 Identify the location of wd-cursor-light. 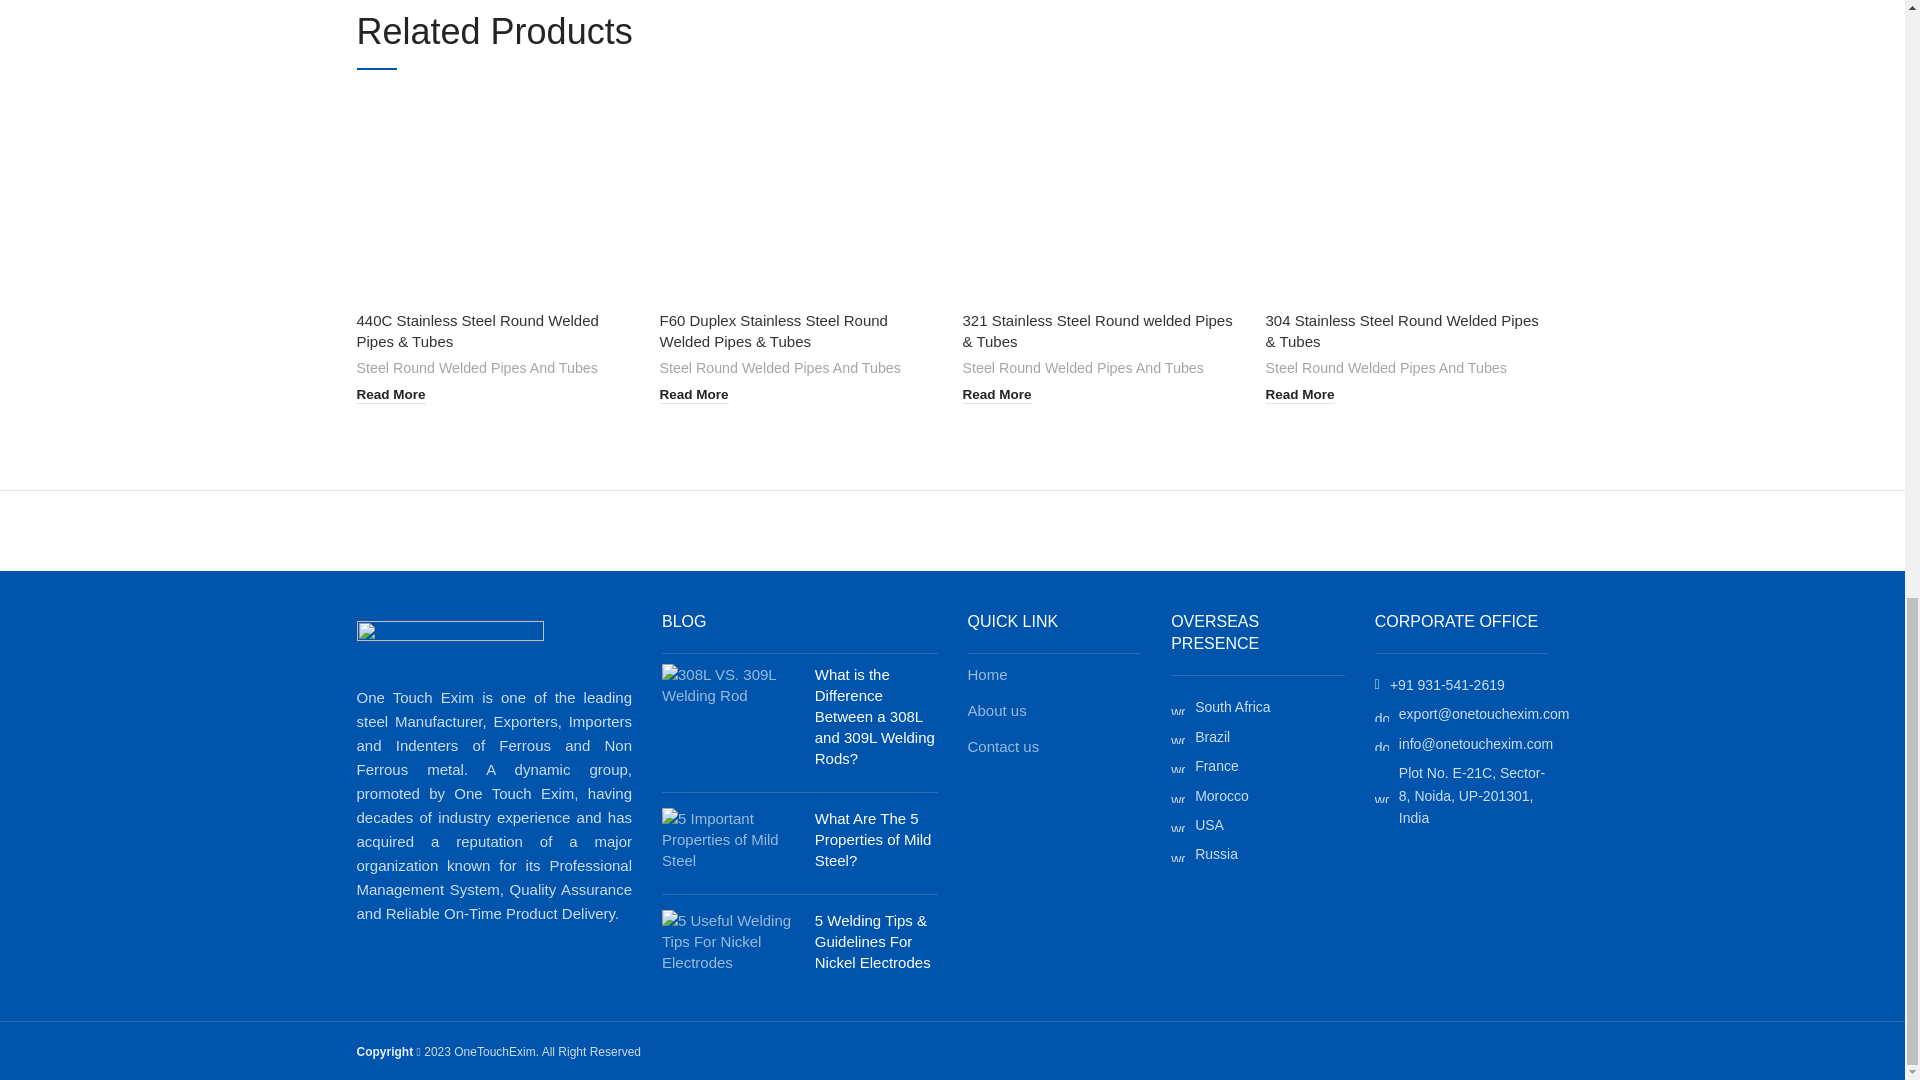
(1178, 796).